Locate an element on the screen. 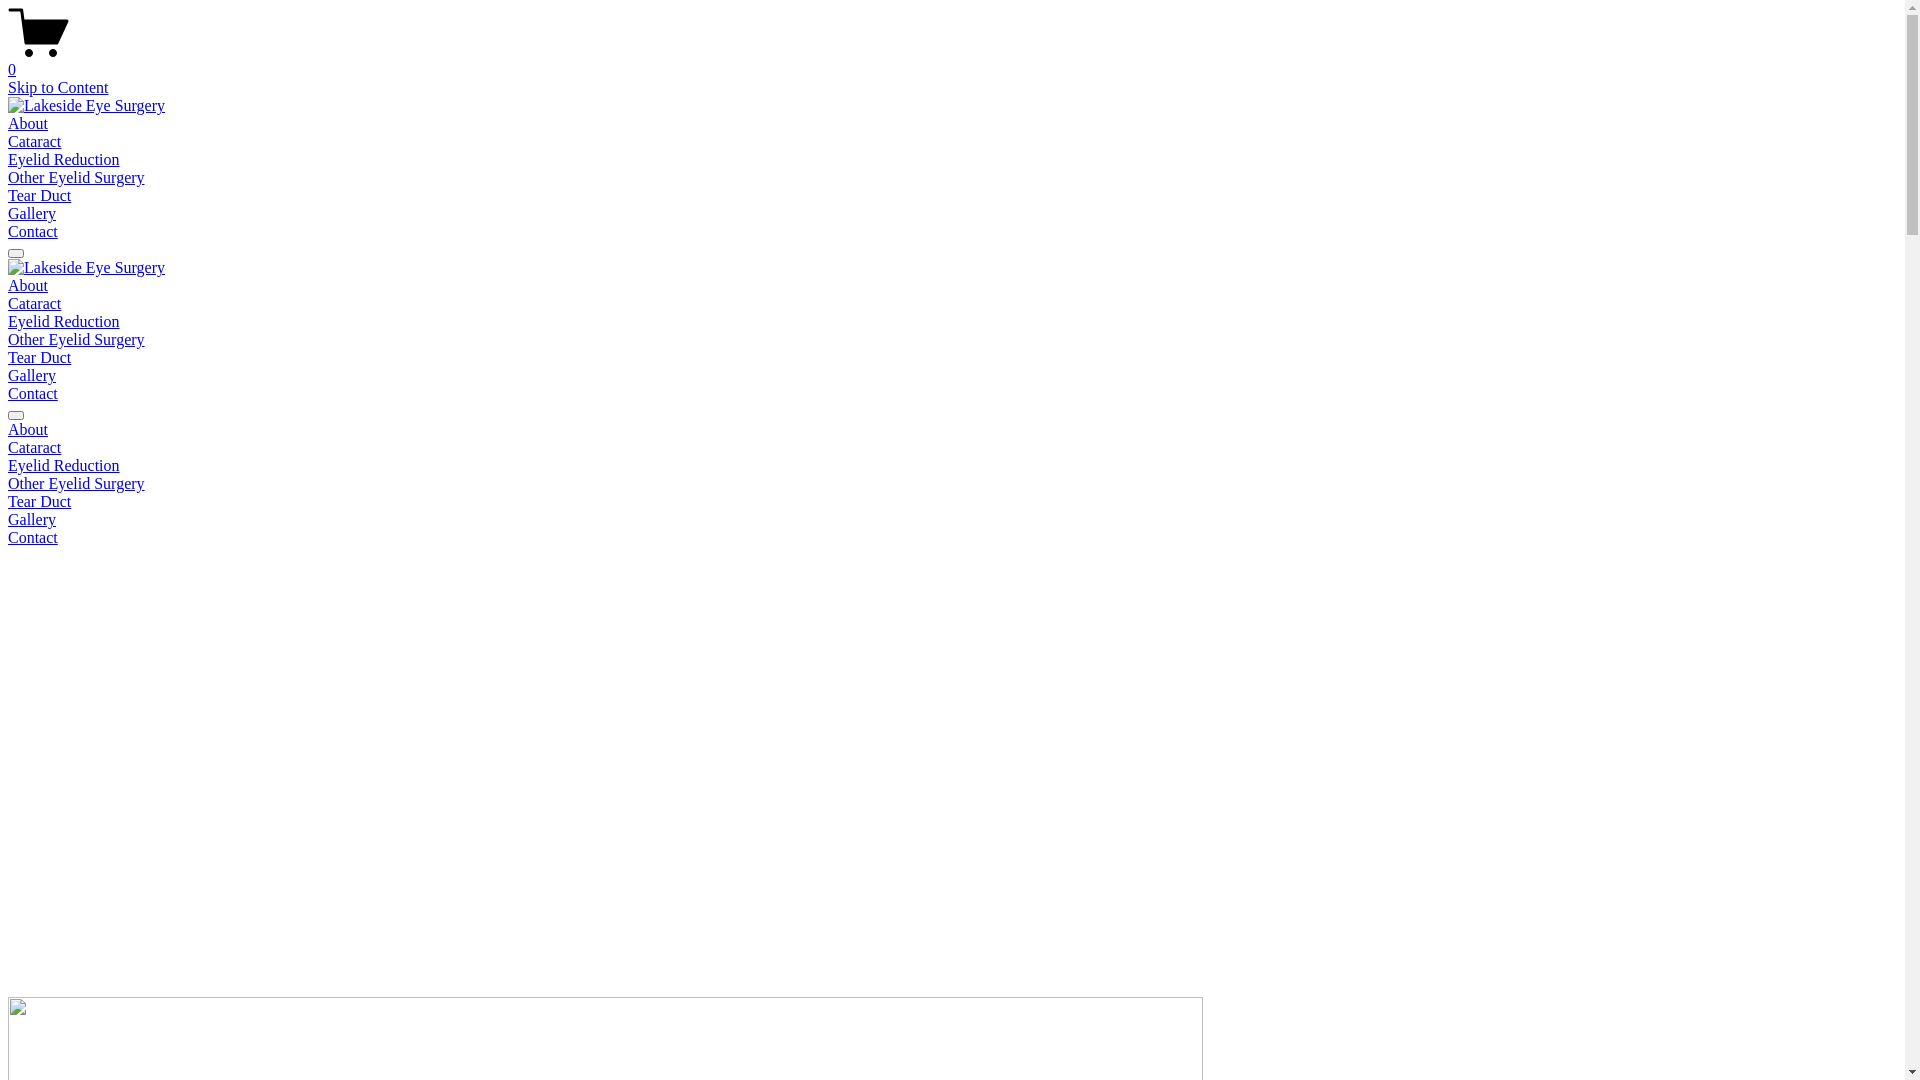  About is located at coordinates (952, 430).